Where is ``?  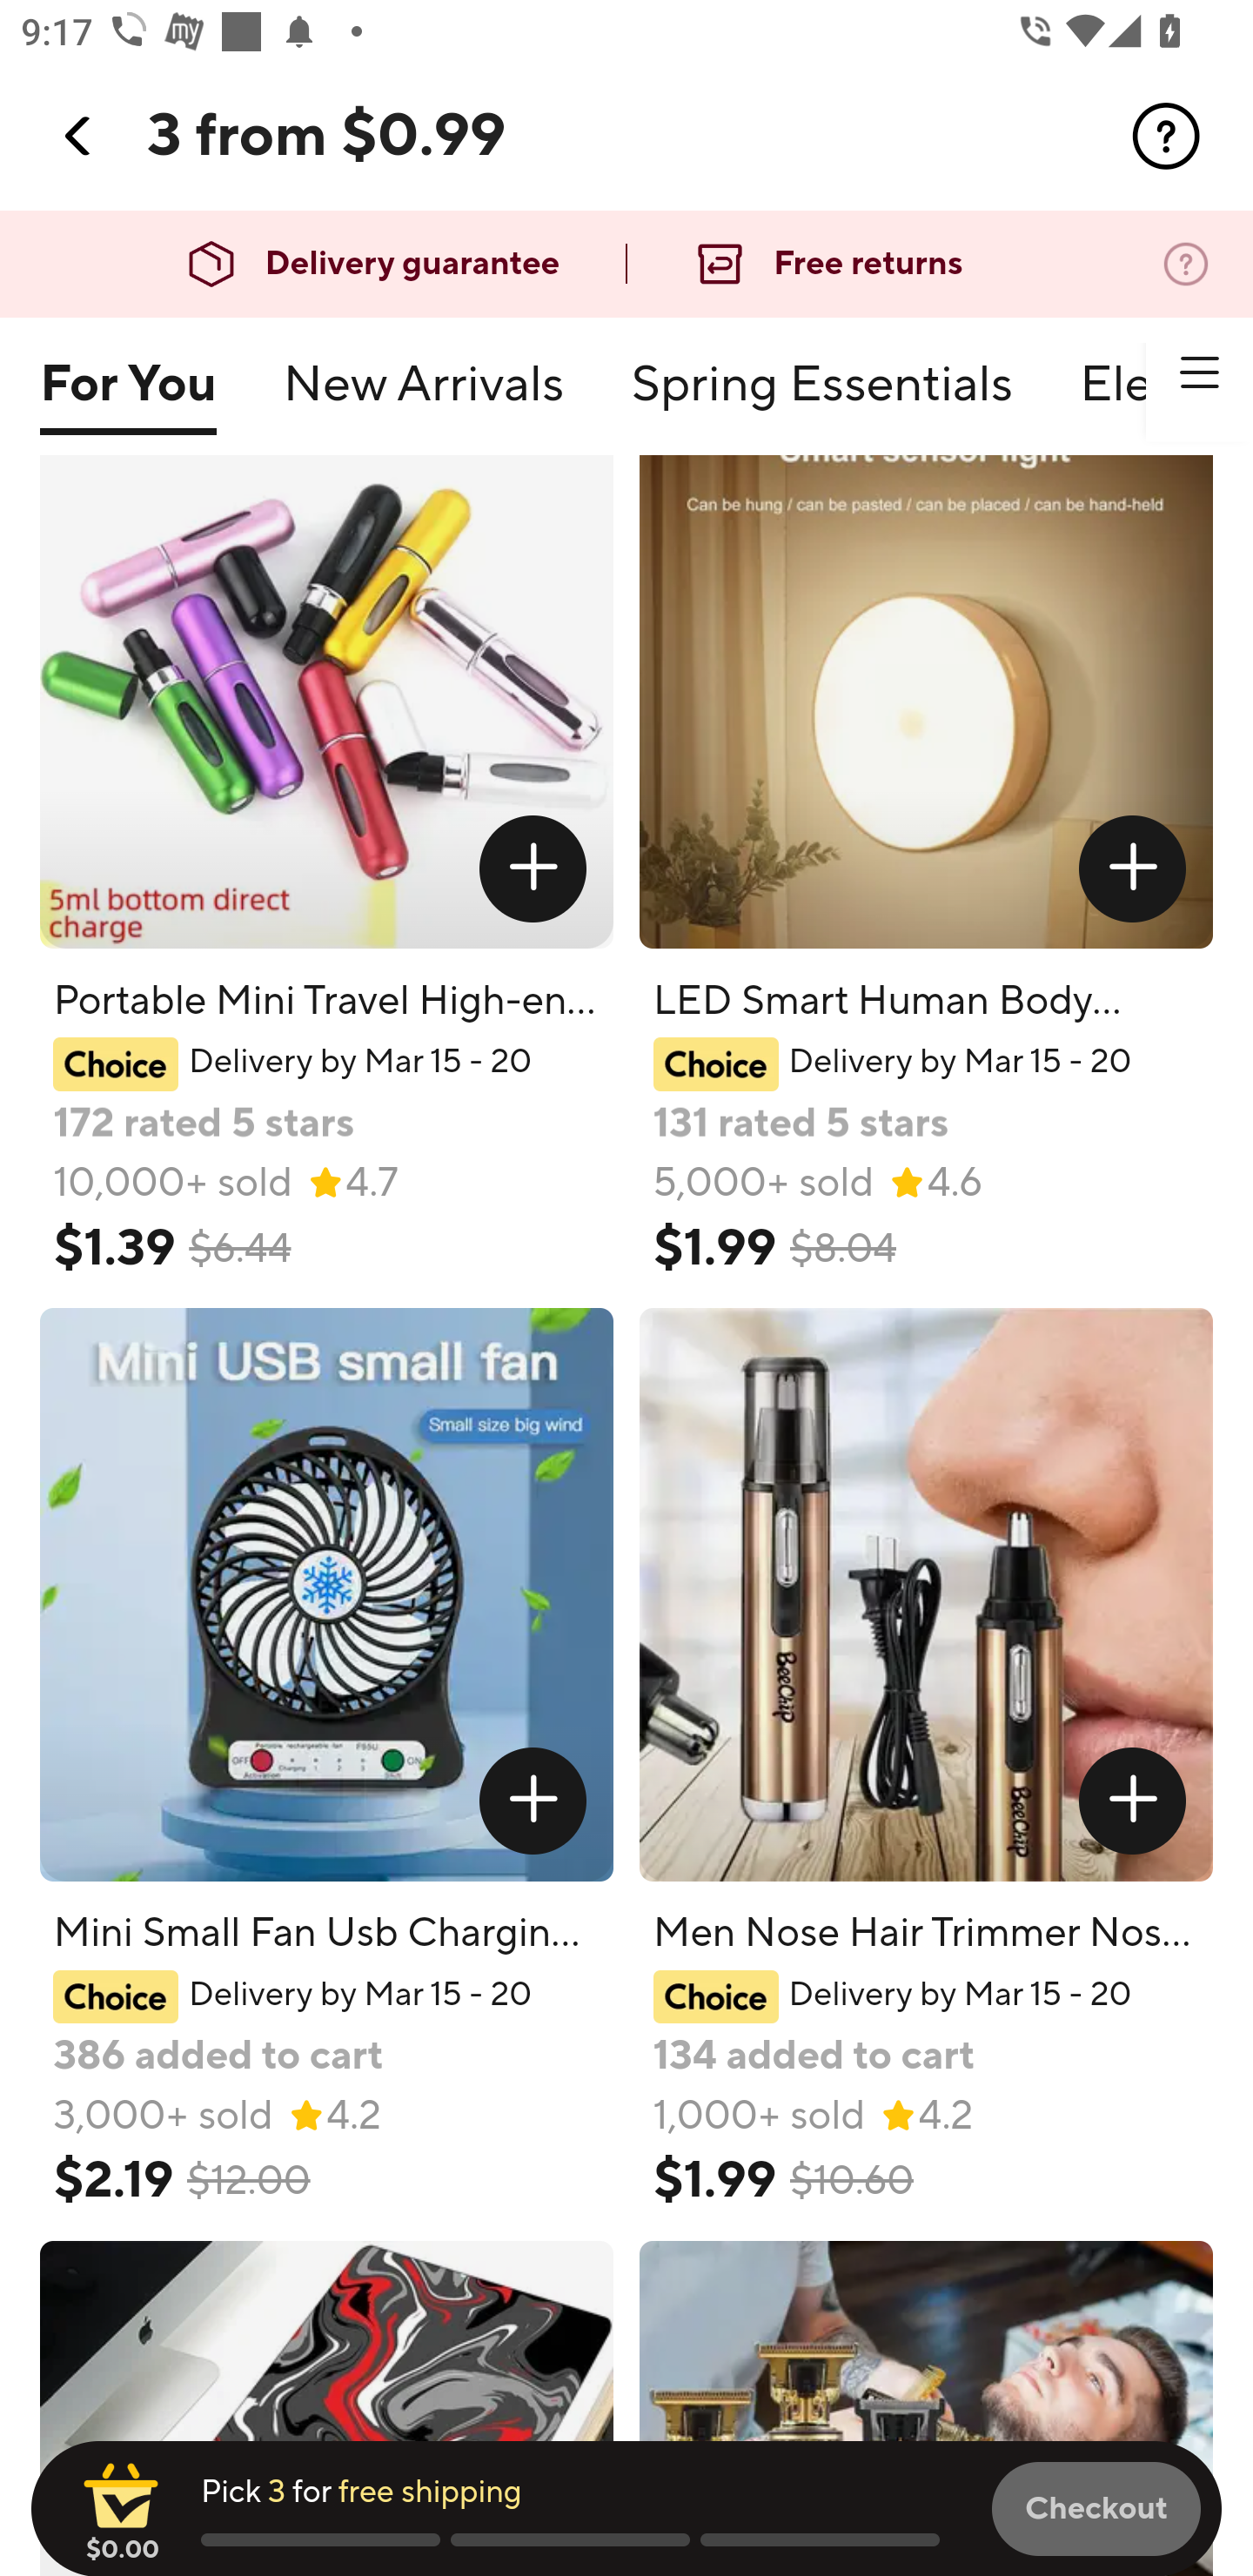  is located at coordinates (1133, 1801).